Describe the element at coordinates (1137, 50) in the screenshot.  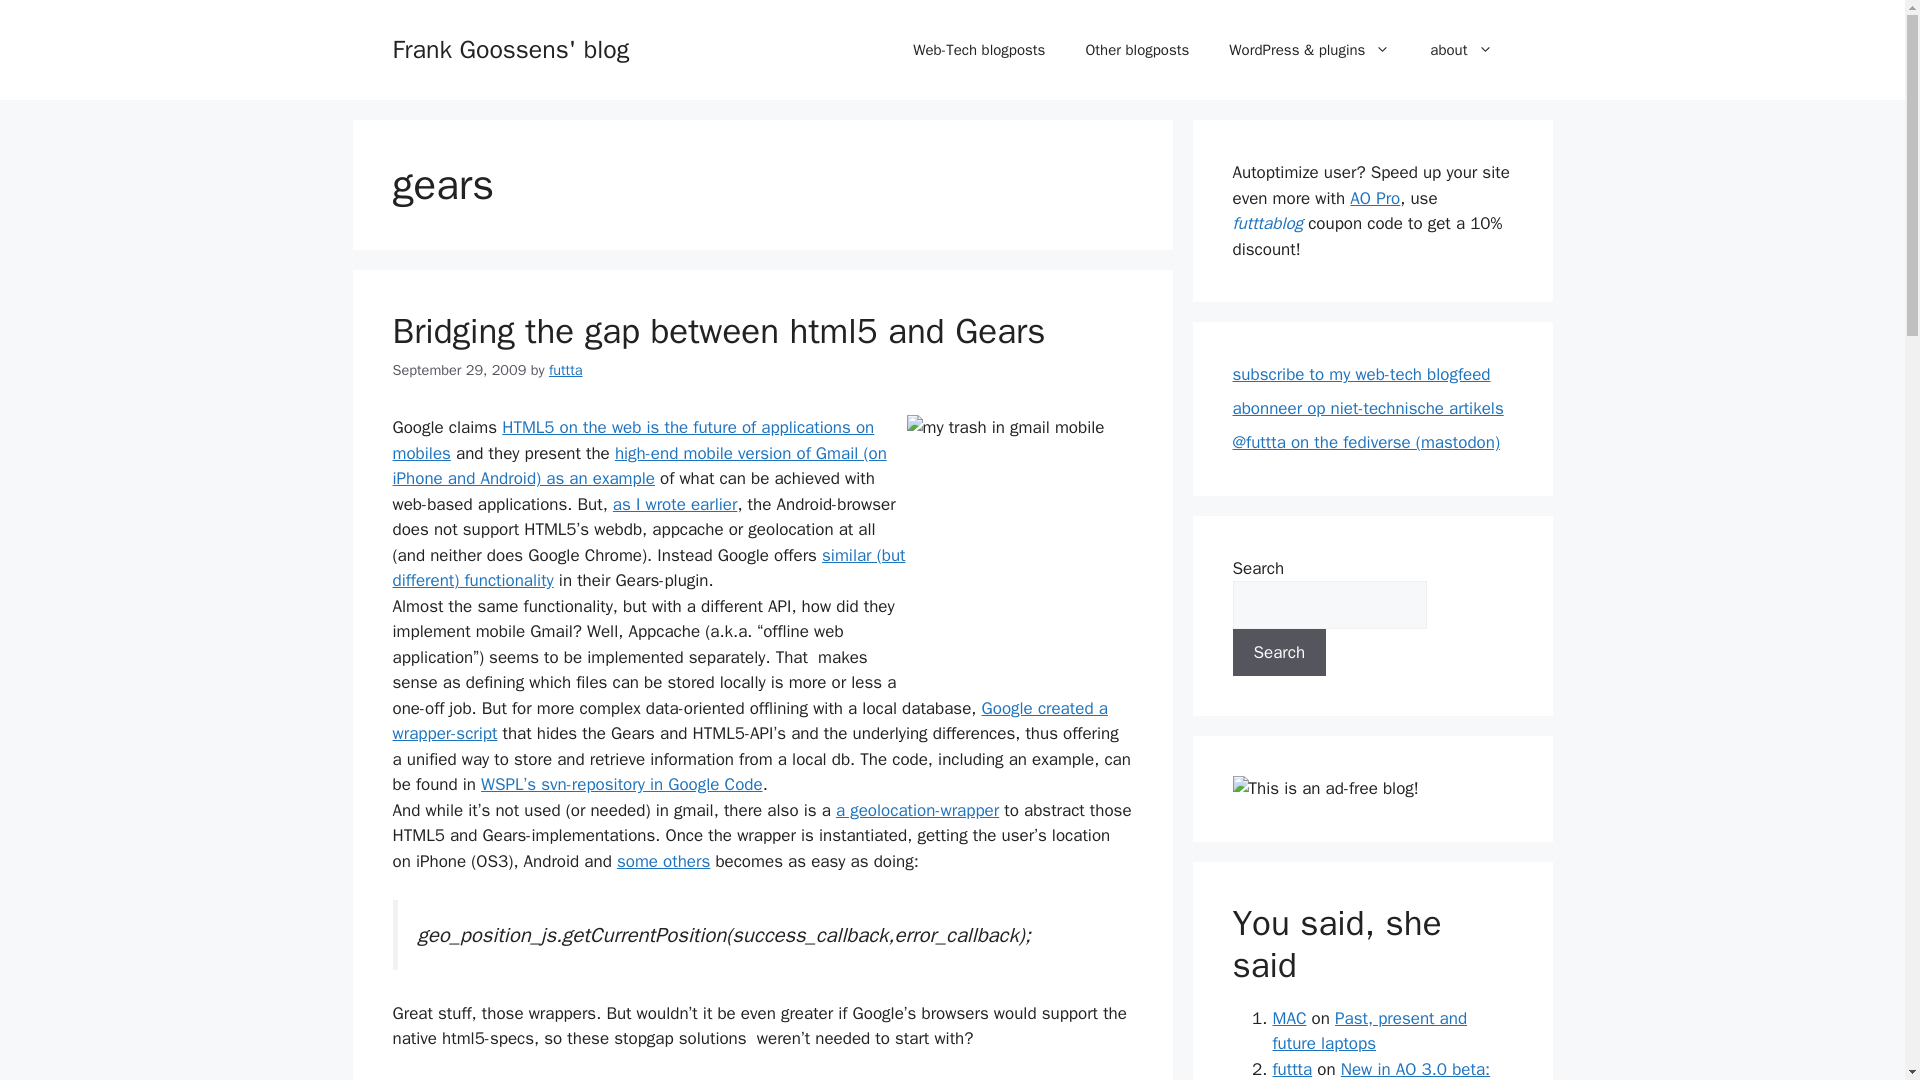
I see `Non-tech blogposts, in Dutch` at that location.